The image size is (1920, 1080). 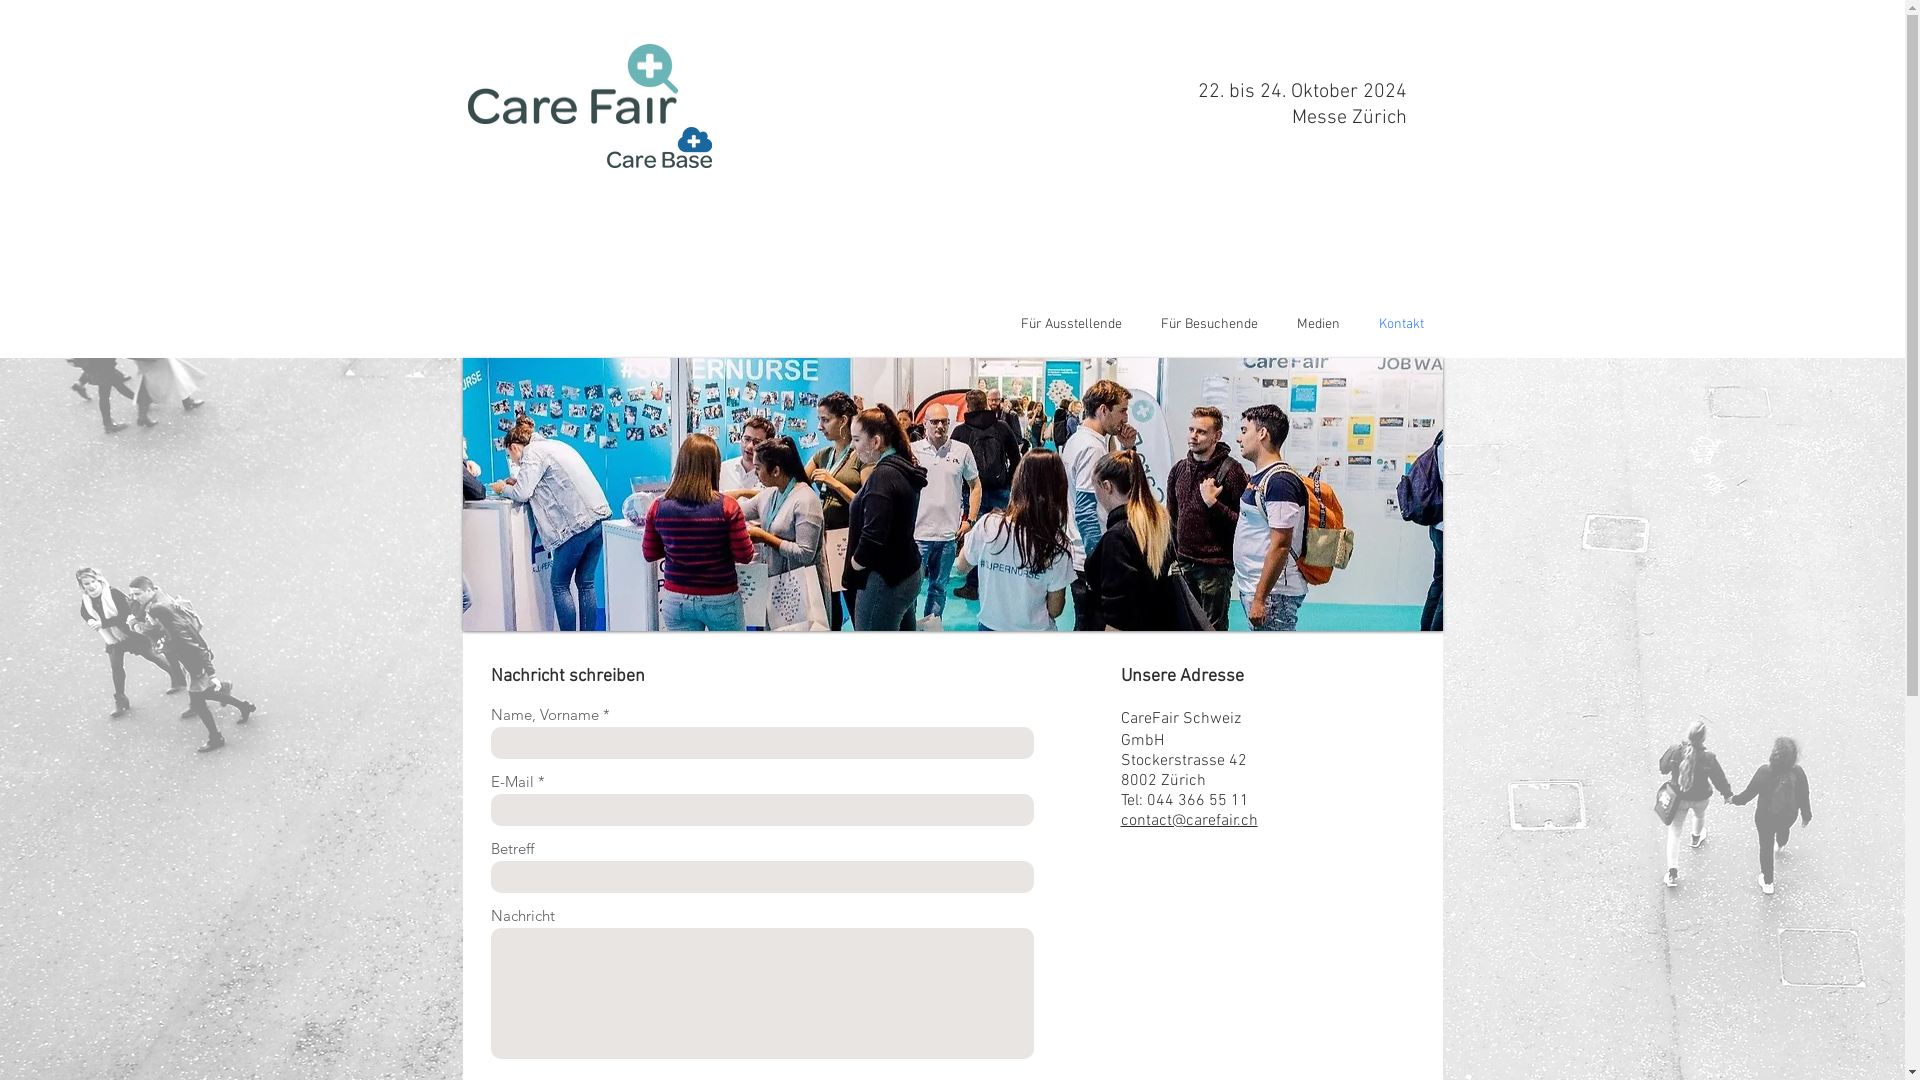 What do you see at coordinates (658, 148) in the screenshot?
I see `Homepage: Care Base` at bounding box center [658, 148].